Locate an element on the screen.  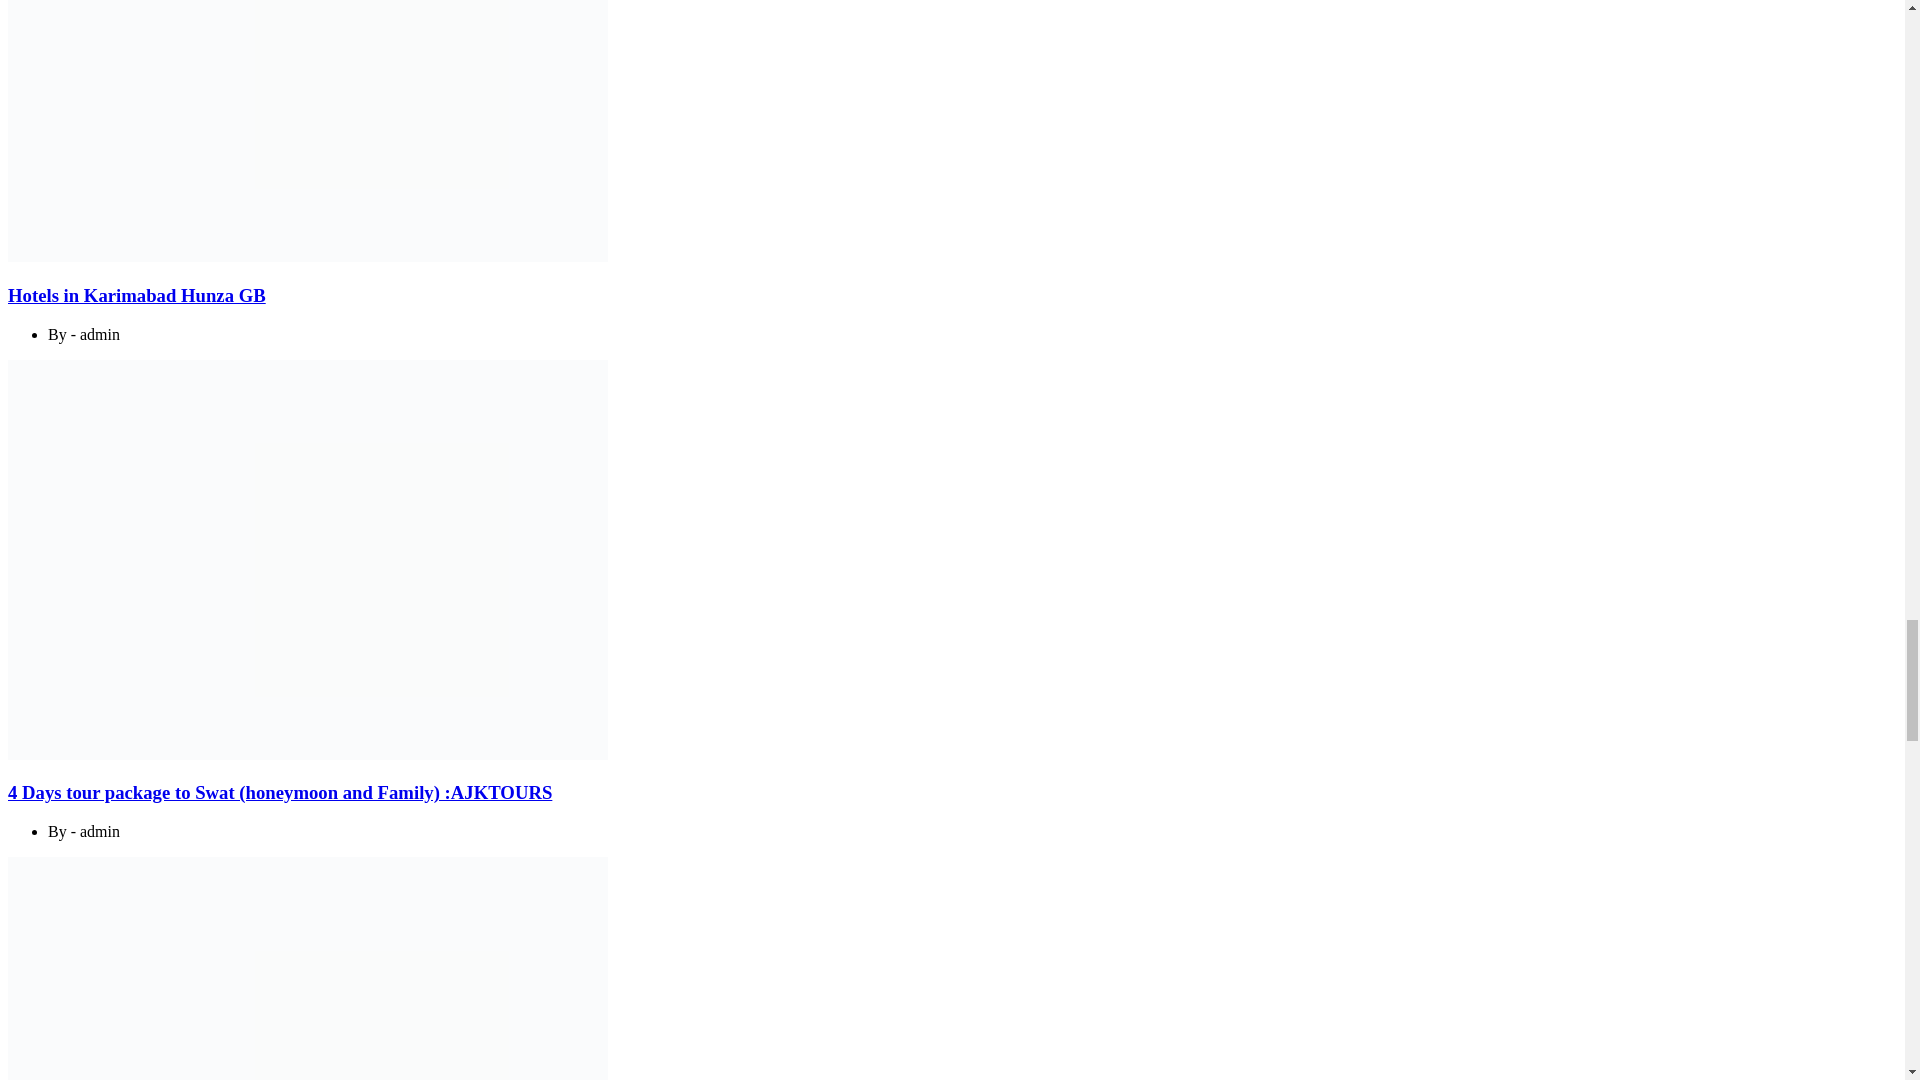
Hotels in Karimabad Hunza GB is located at coordinates (136, 295).